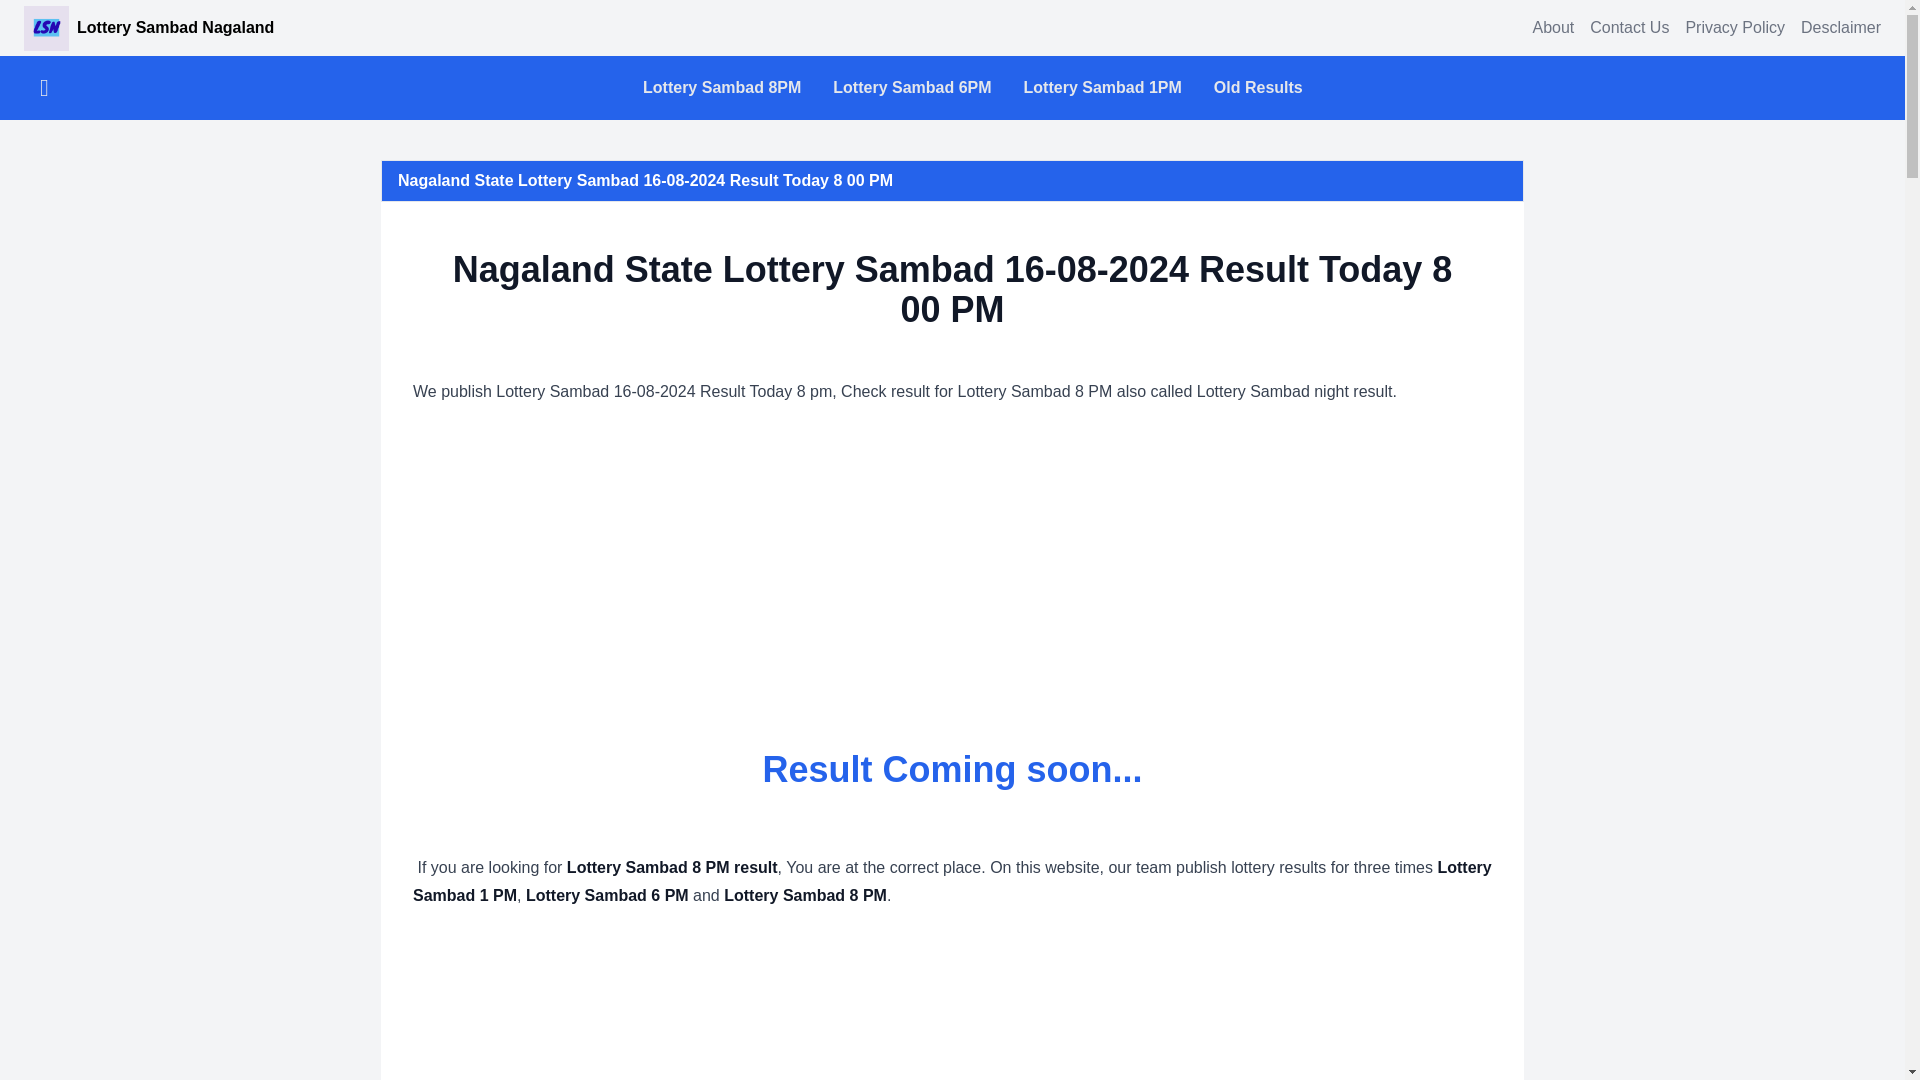  I want to click on Old Results, so click(1258, 88).